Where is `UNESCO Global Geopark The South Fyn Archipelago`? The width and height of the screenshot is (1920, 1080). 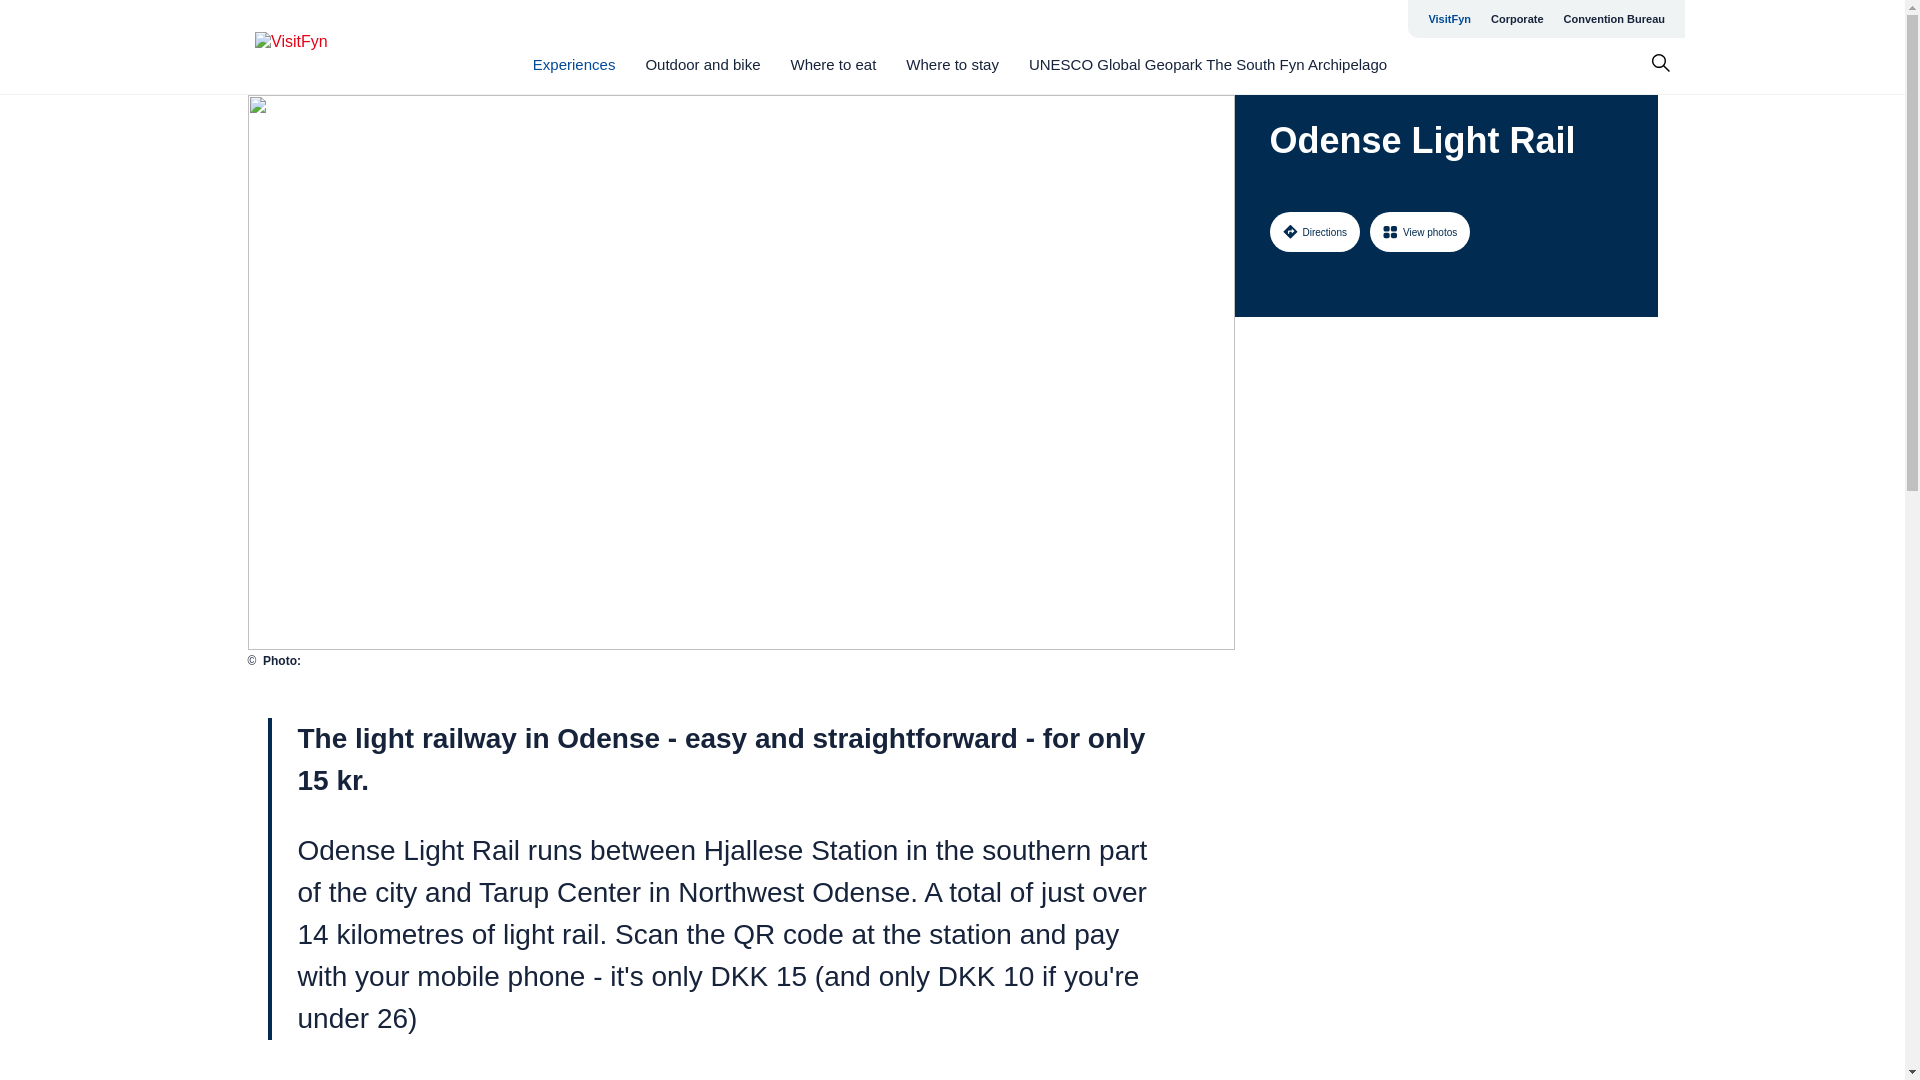 UNESCO Global Geopark The South Fyn Archipelago is located at coordinates (1208, 64).